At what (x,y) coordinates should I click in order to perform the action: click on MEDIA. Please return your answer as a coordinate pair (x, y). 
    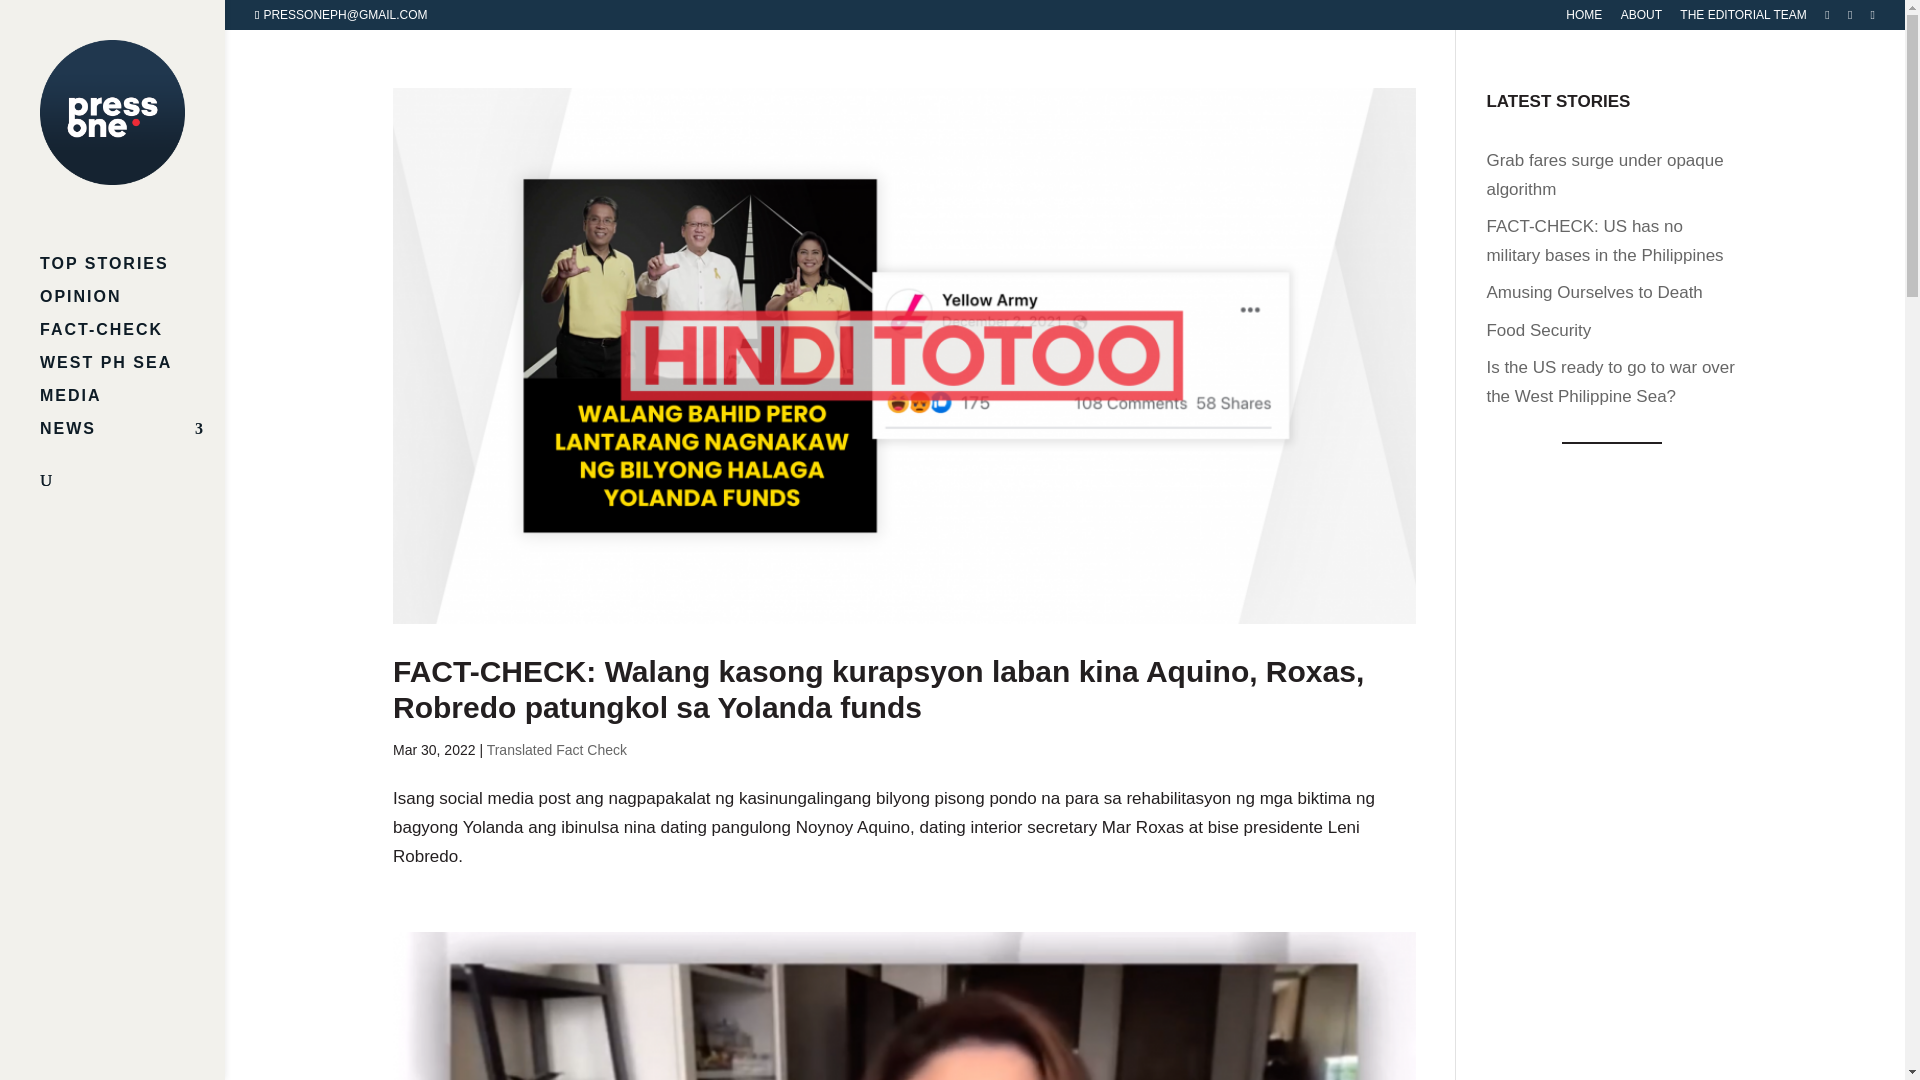
    Looking at the image, I should click on (132, 405).